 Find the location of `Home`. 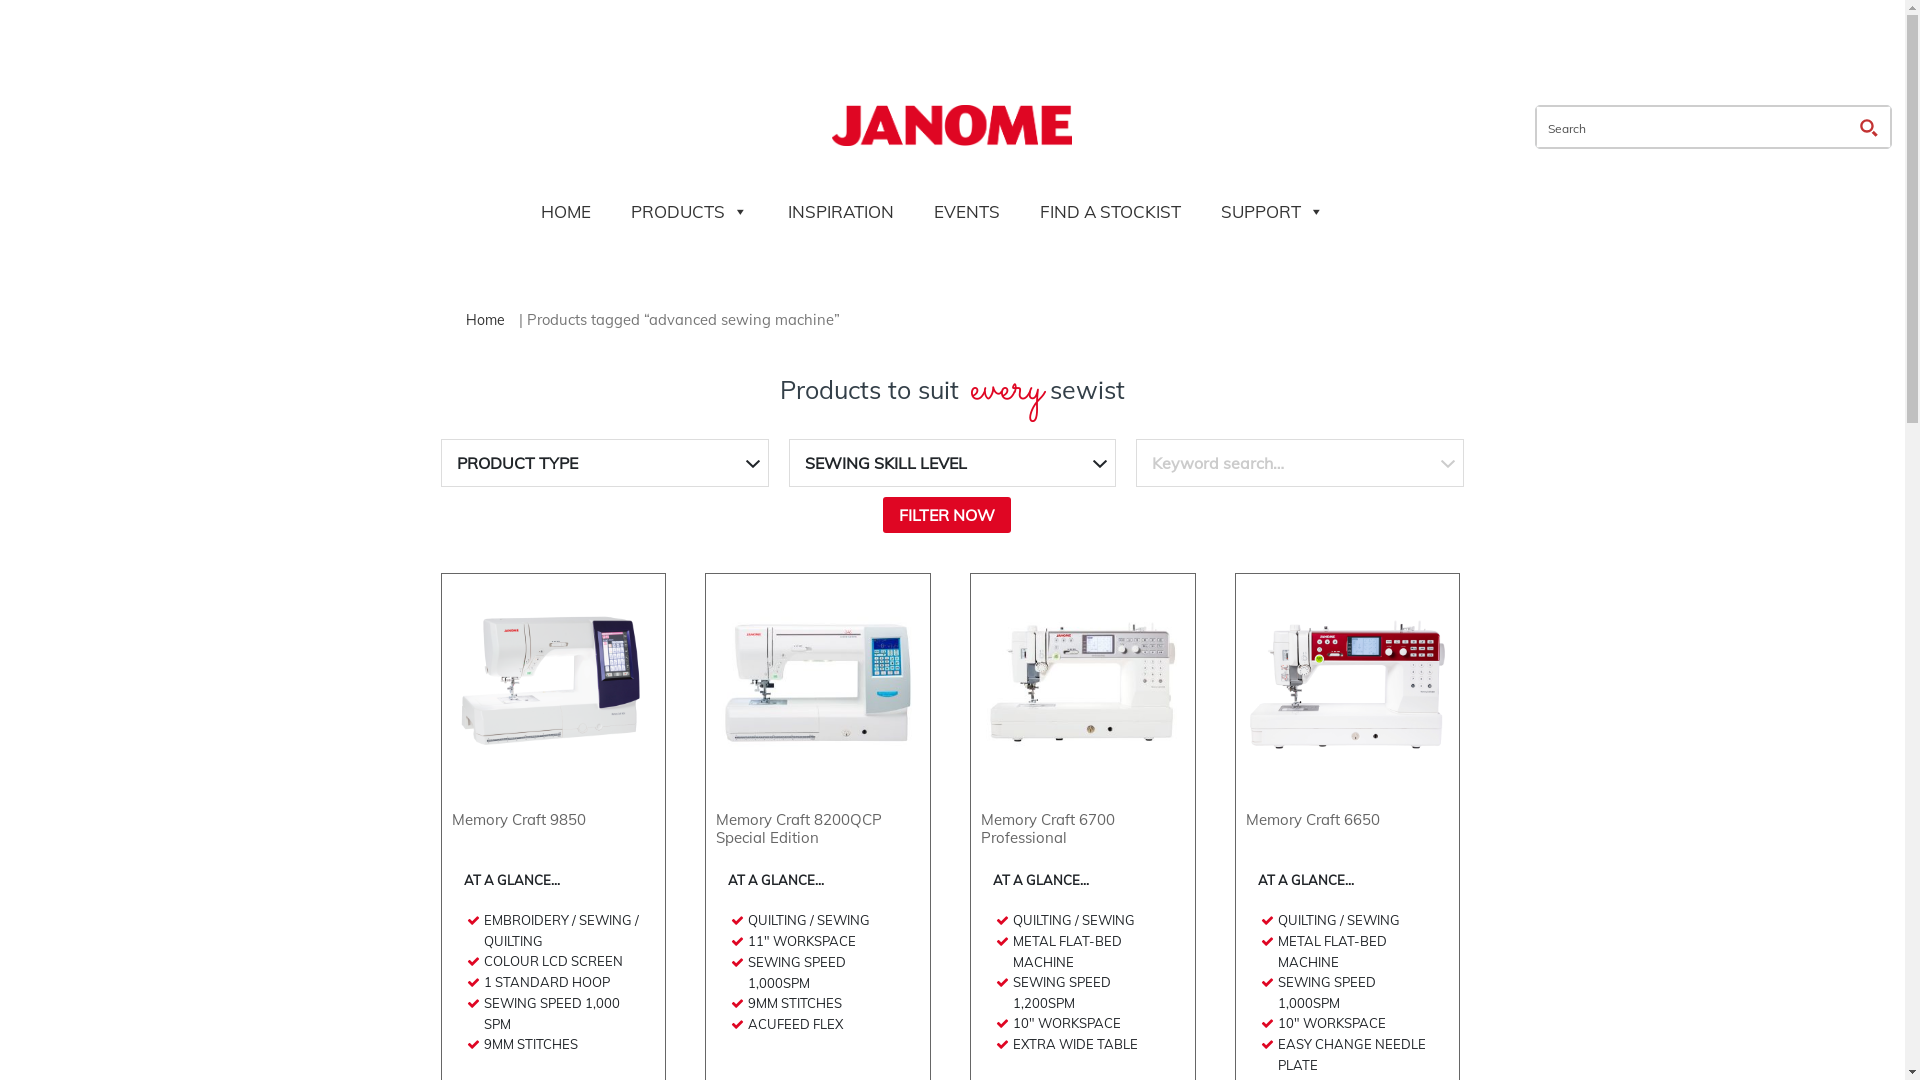

Home is located at coordinates (485, 320).